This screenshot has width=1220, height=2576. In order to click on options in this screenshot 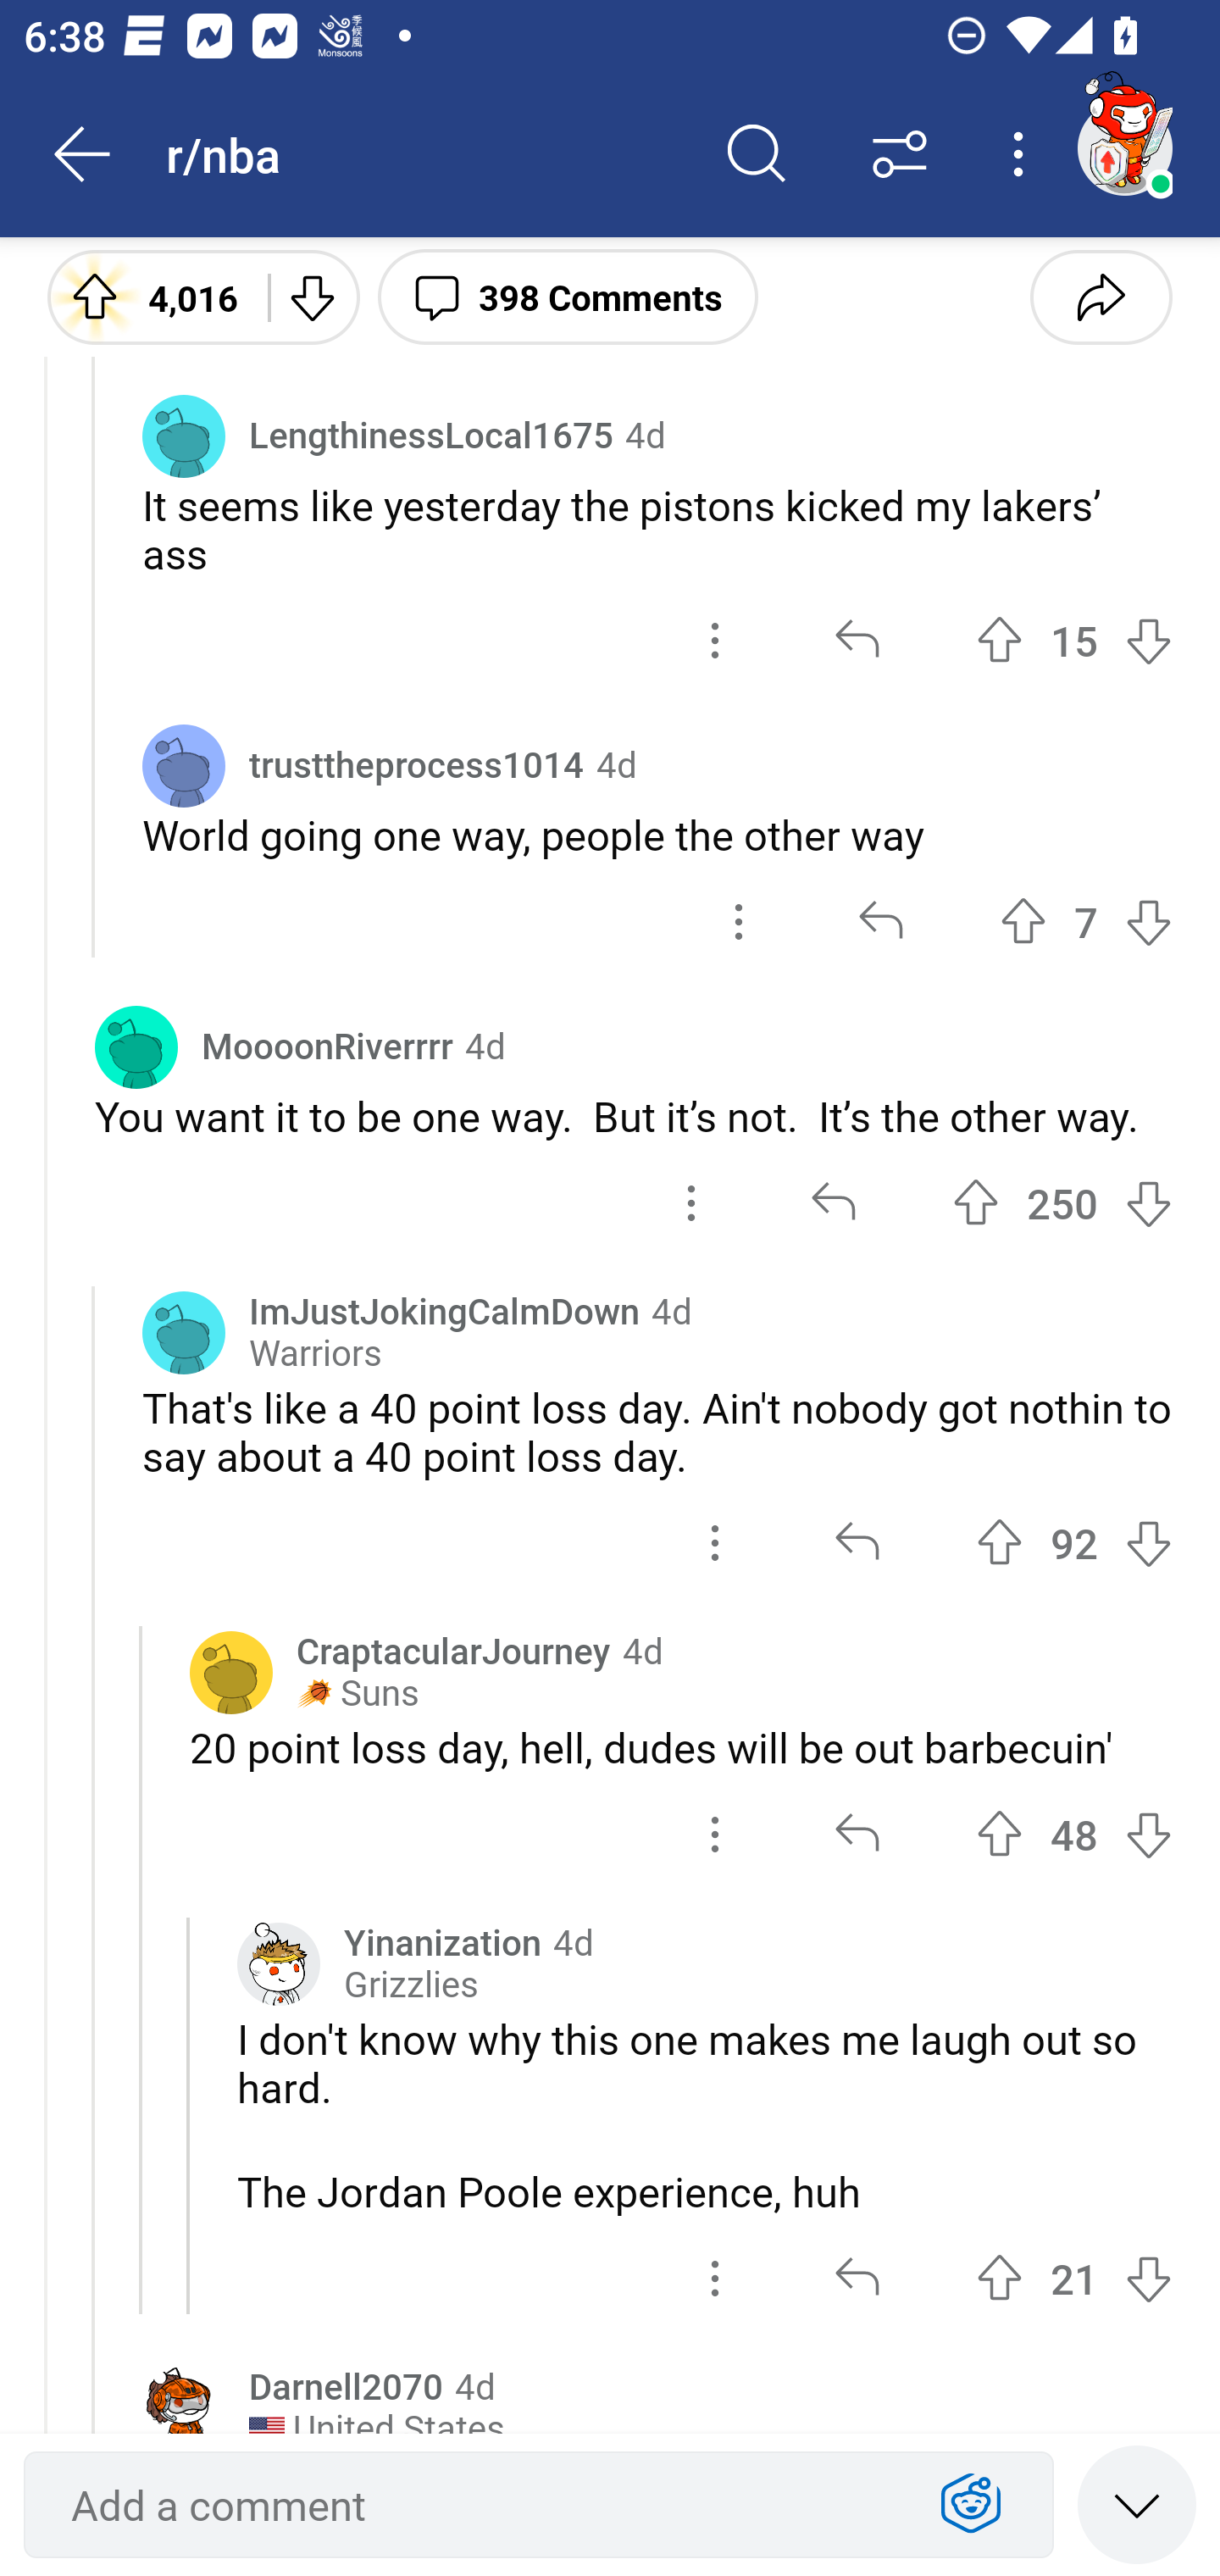, I will do `click(691, 1202)`.